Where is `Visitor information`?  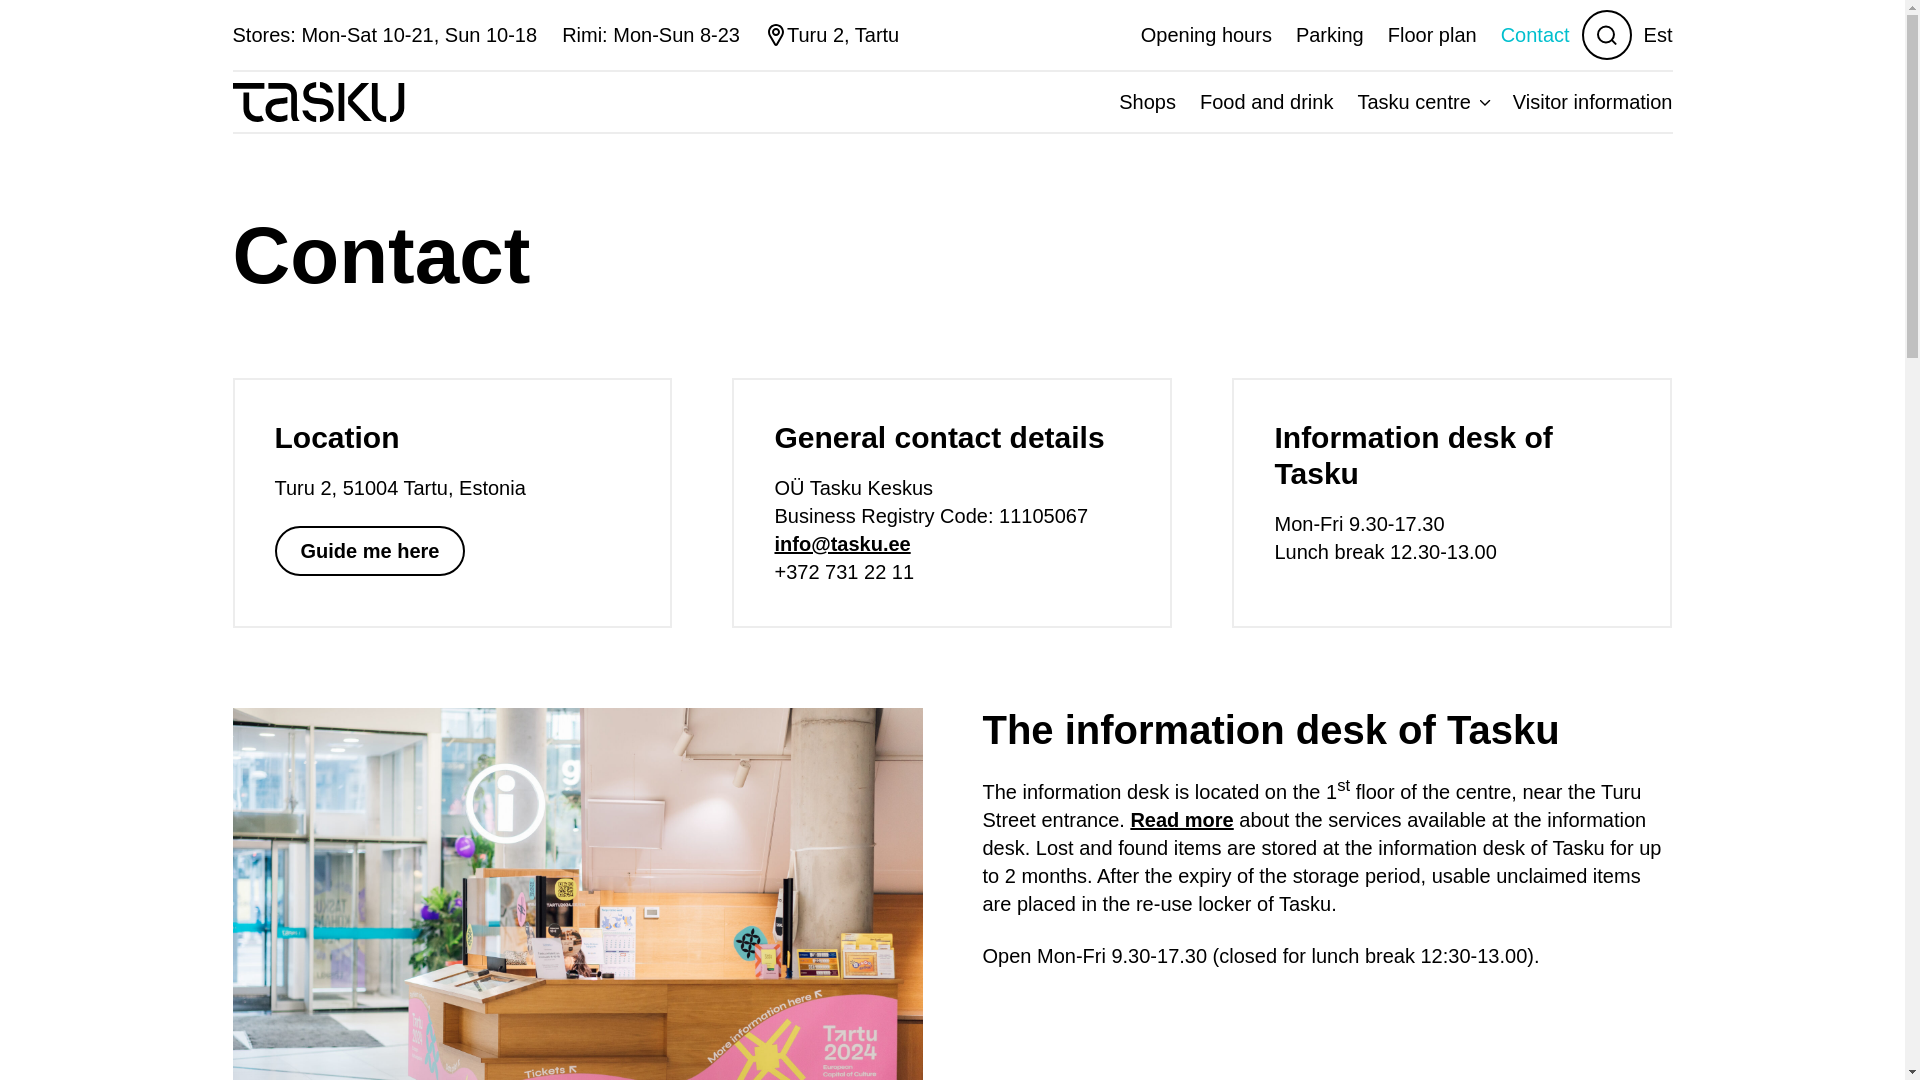 Visitor information is located at coordinates (1586, 101).